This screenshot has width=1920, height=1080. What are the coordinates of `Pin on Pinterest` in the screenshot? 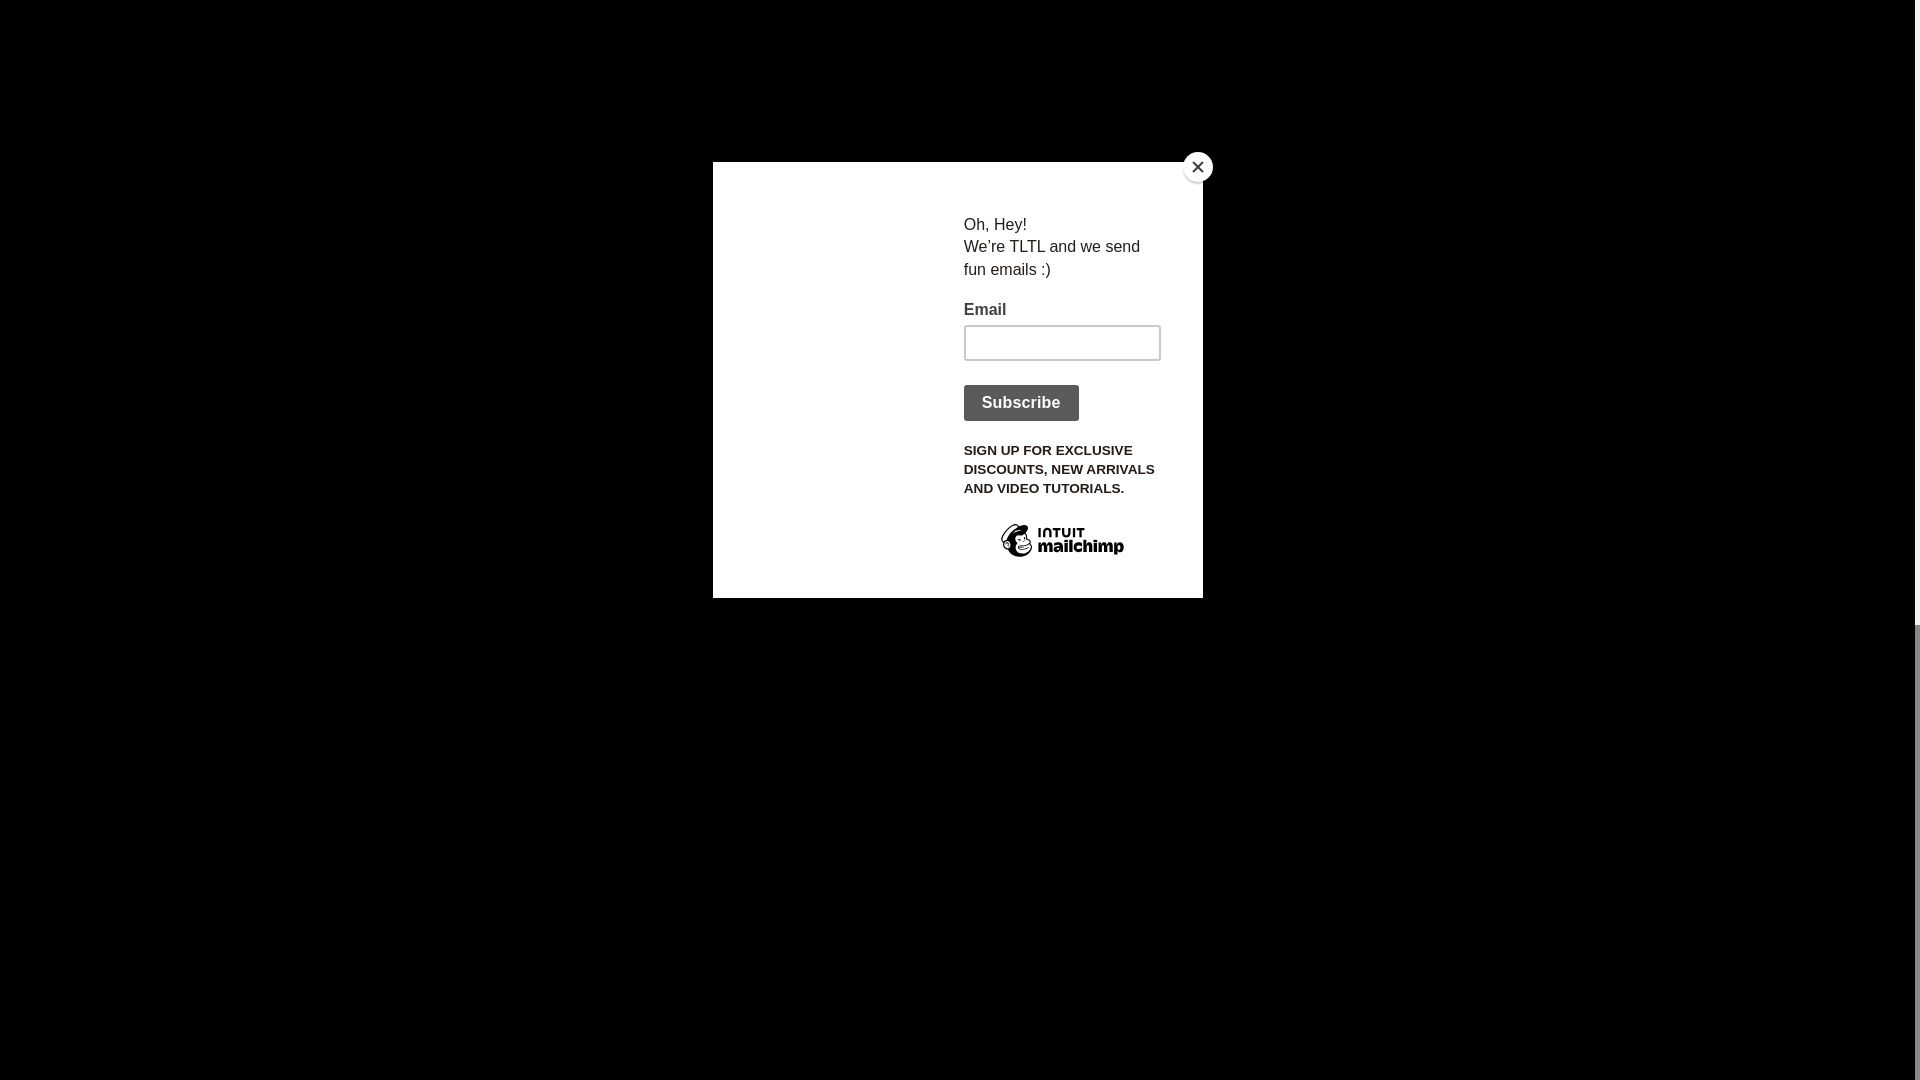 It's located at (1124, 106).